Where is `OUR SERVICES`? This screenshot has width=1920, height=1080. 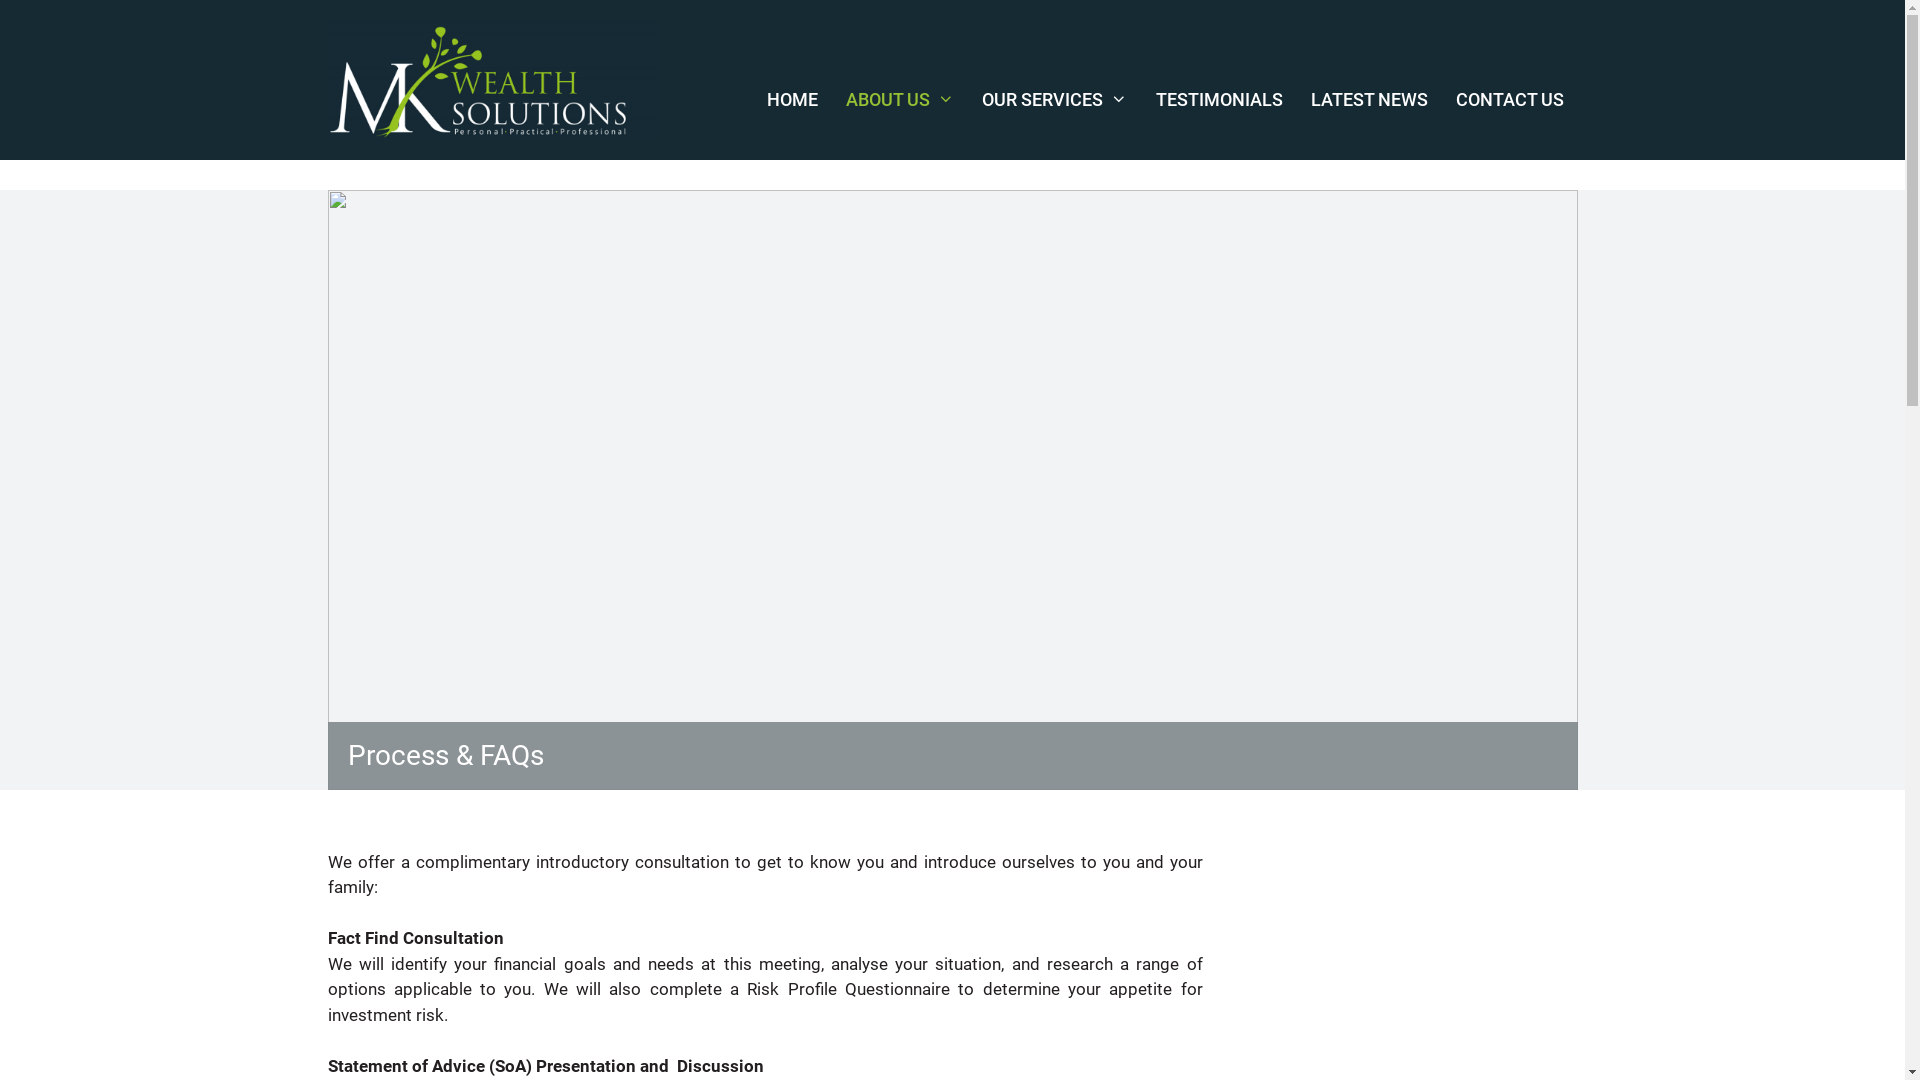
OUR SERVICES is located at coordinates (1054, 100).